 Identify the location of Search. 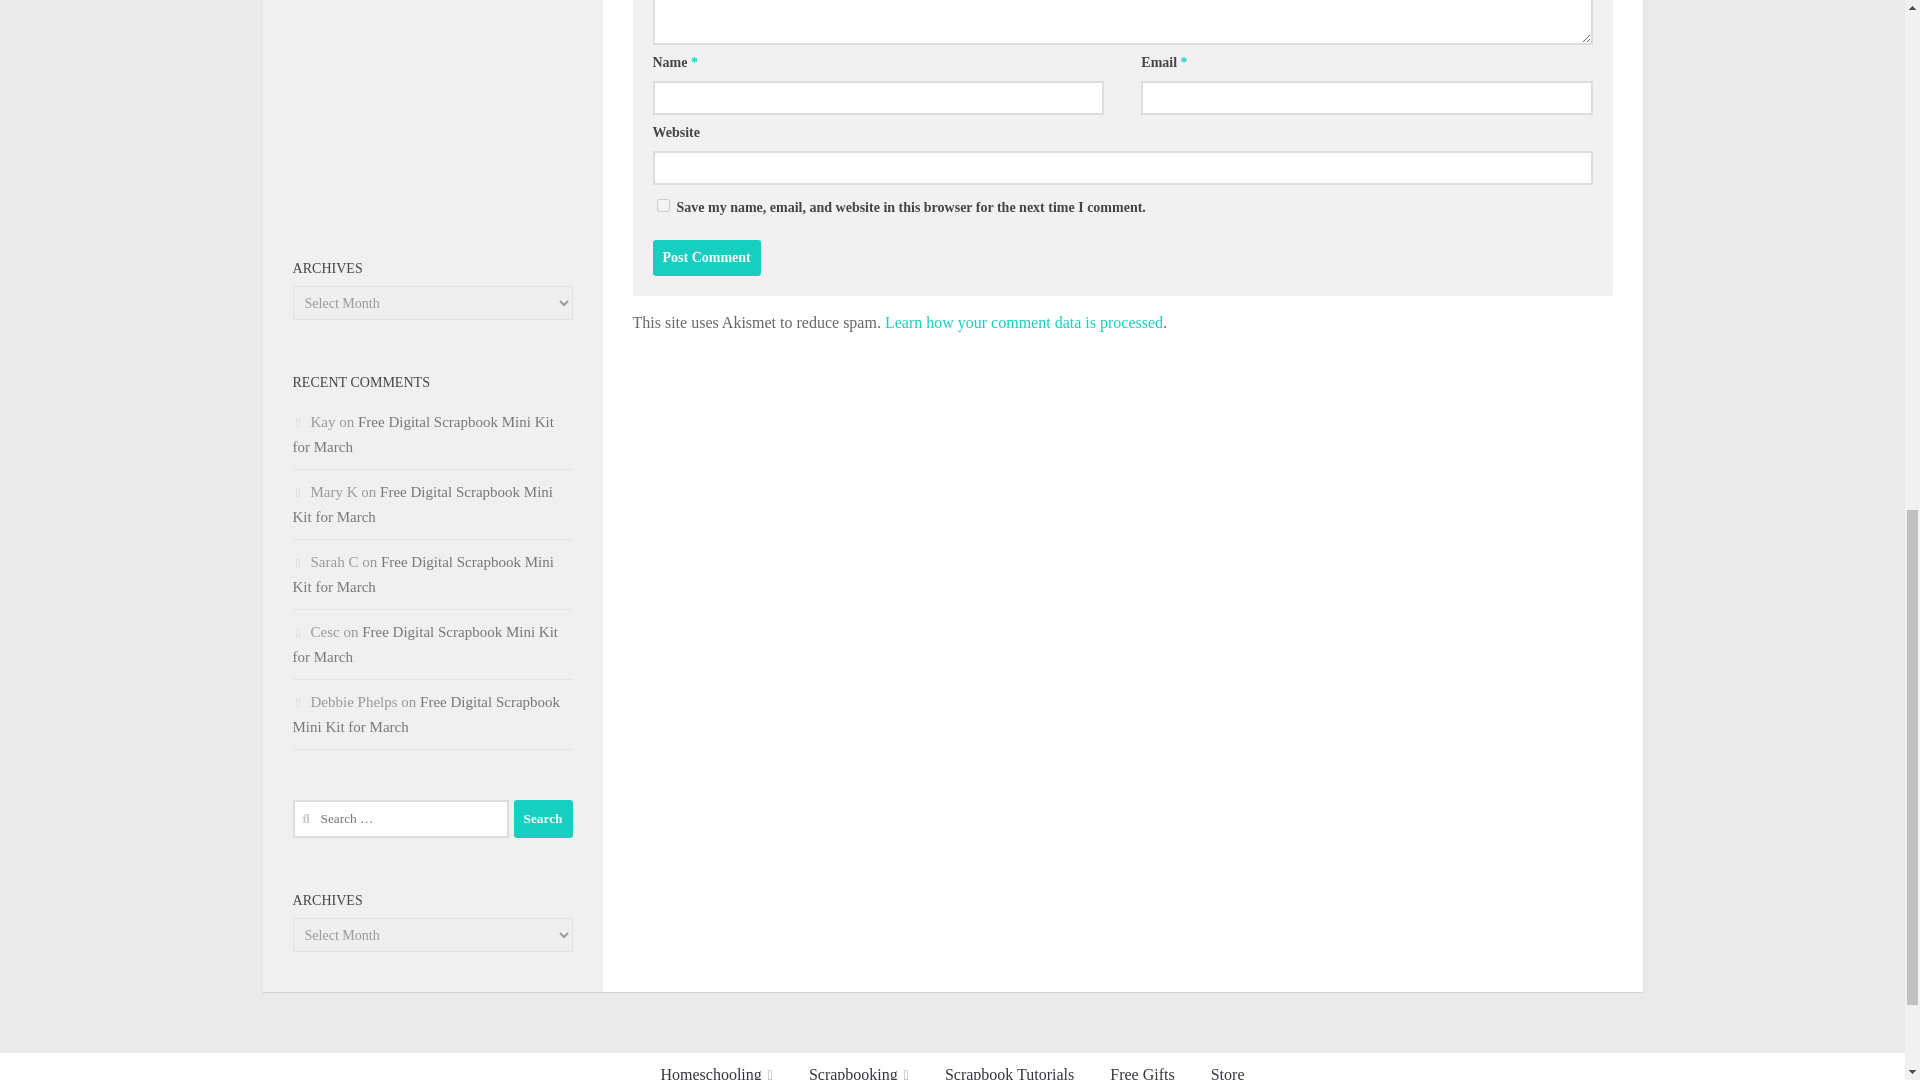
(543, 819).